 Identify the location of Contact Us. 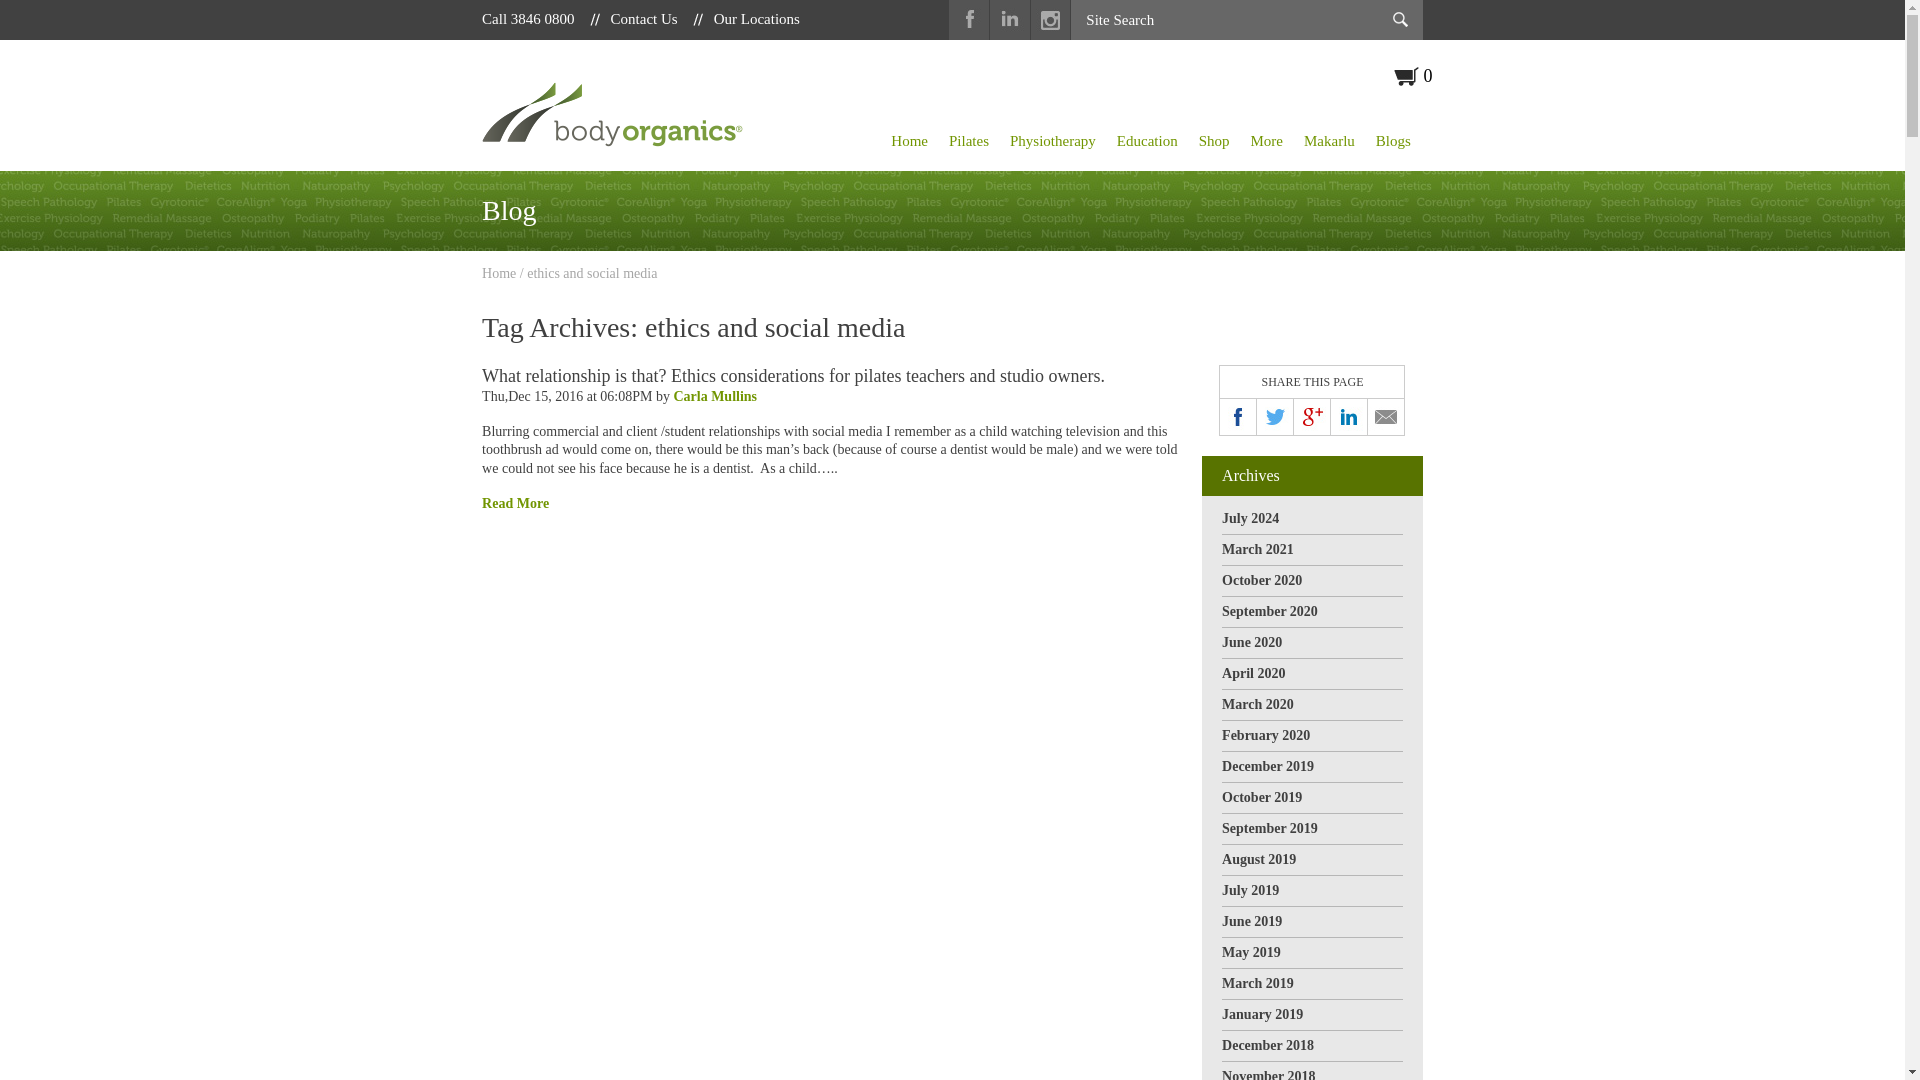
(644, 18).